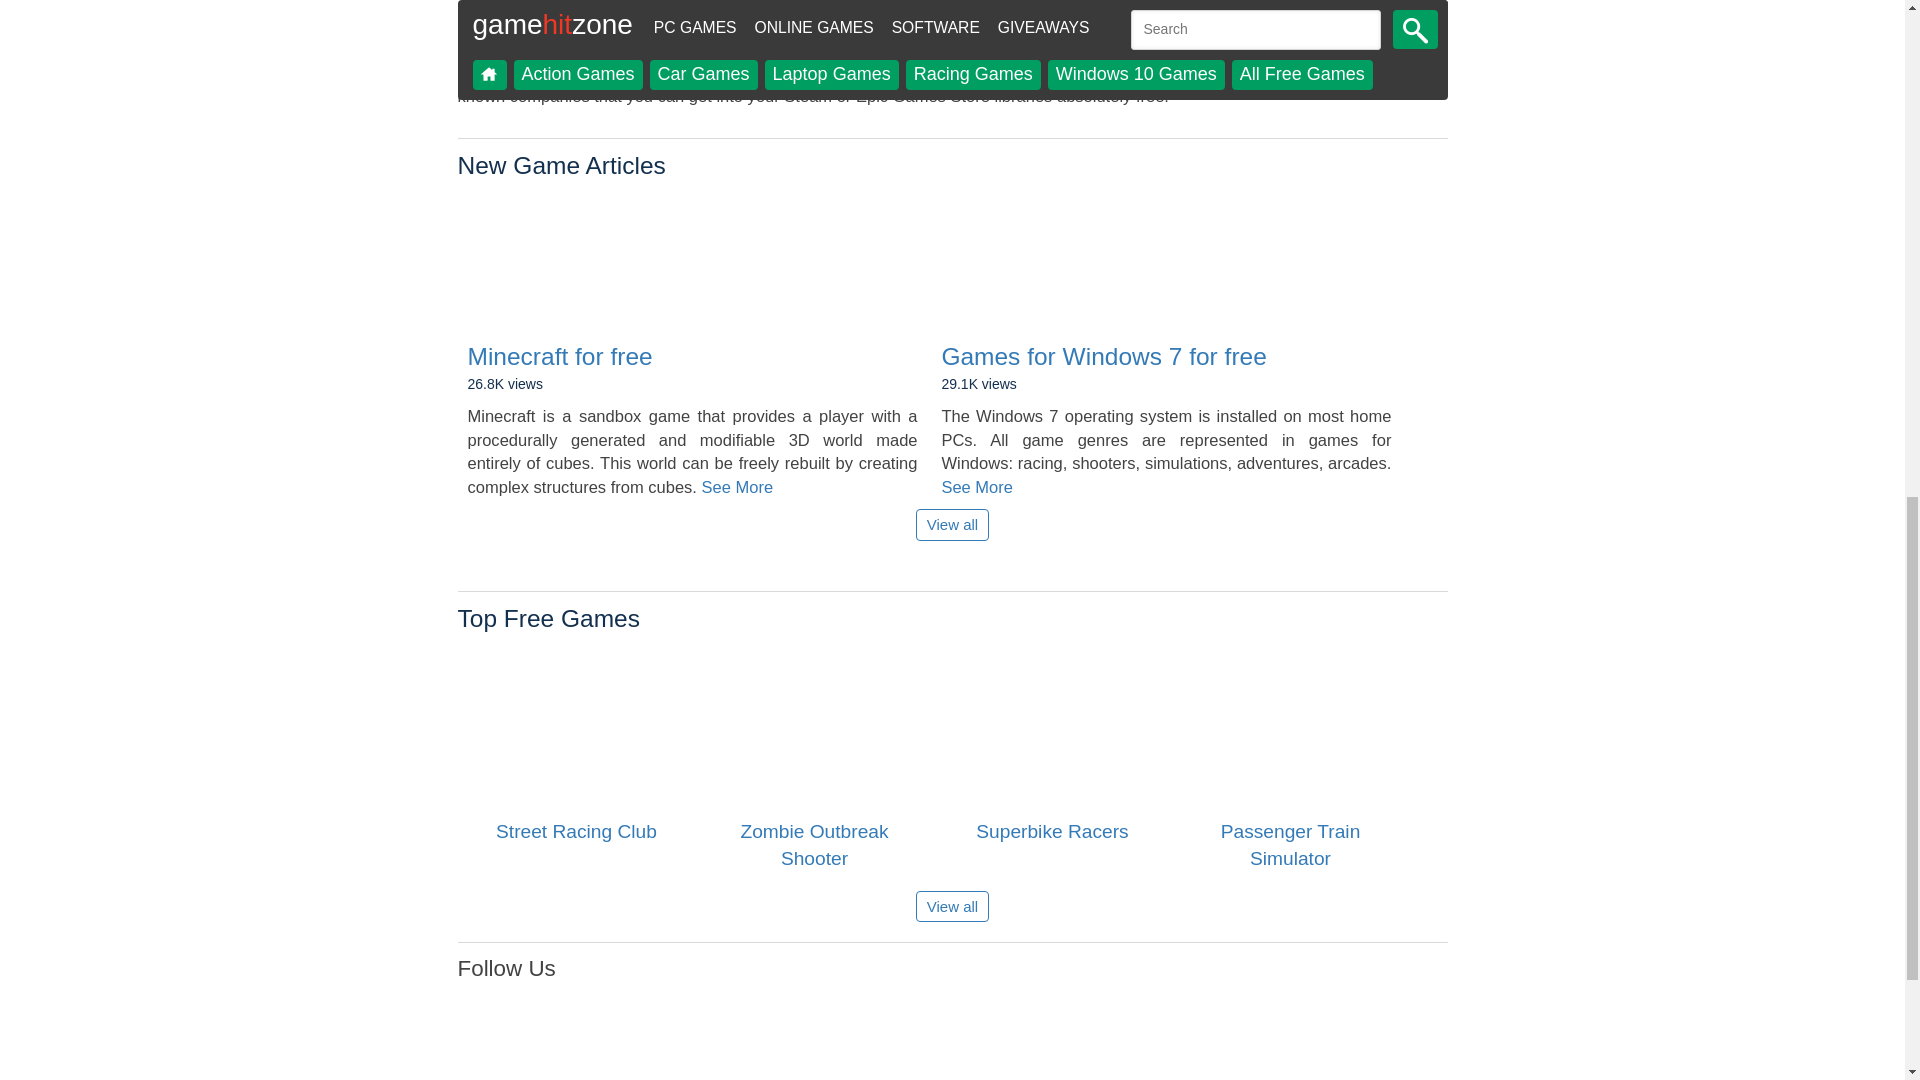 The height and width of the screenshot is (1080, 1920). Describe the element at coordinates (833, 1056) in the screenshot. I see `YouTube` at that location.